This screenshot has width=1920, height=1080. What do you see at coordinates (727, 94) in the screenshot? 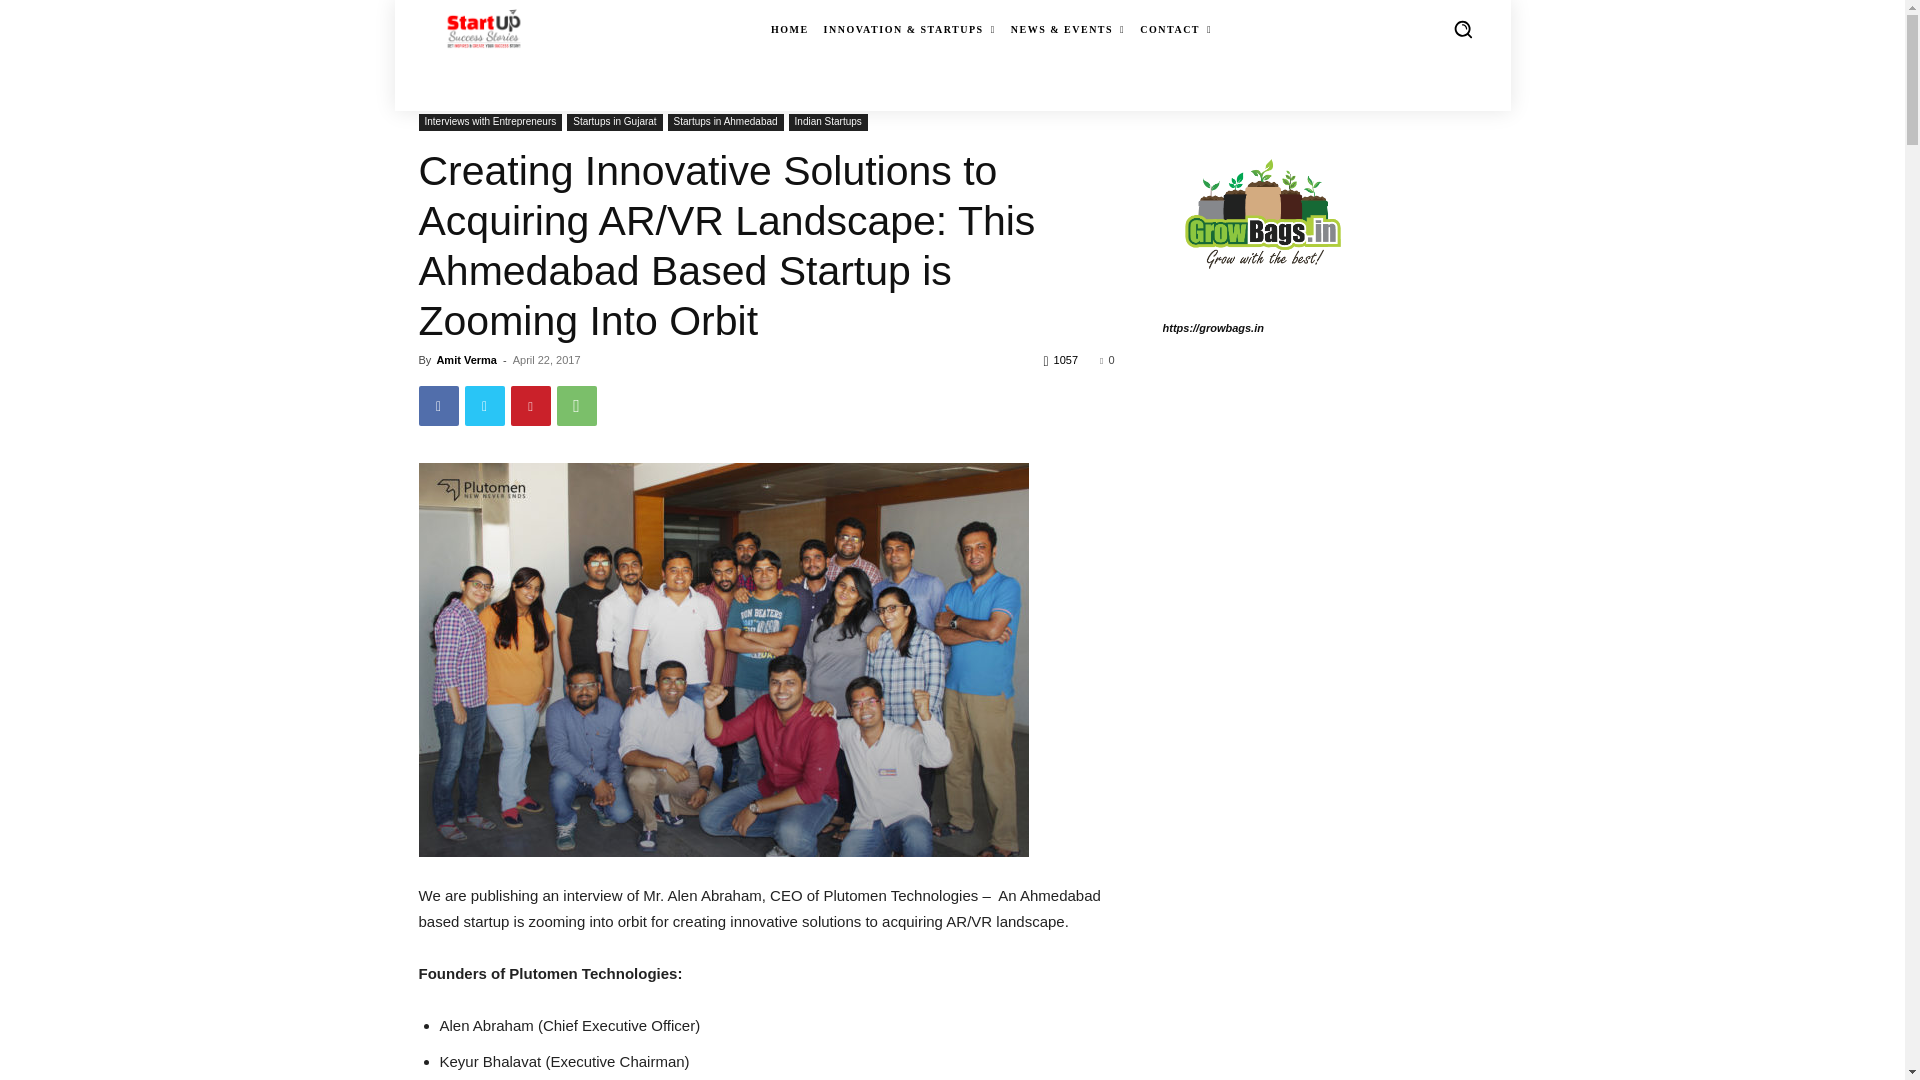
I see `View all posts in Interviews with Entrepreneurs` at bounding box center [727, 94].